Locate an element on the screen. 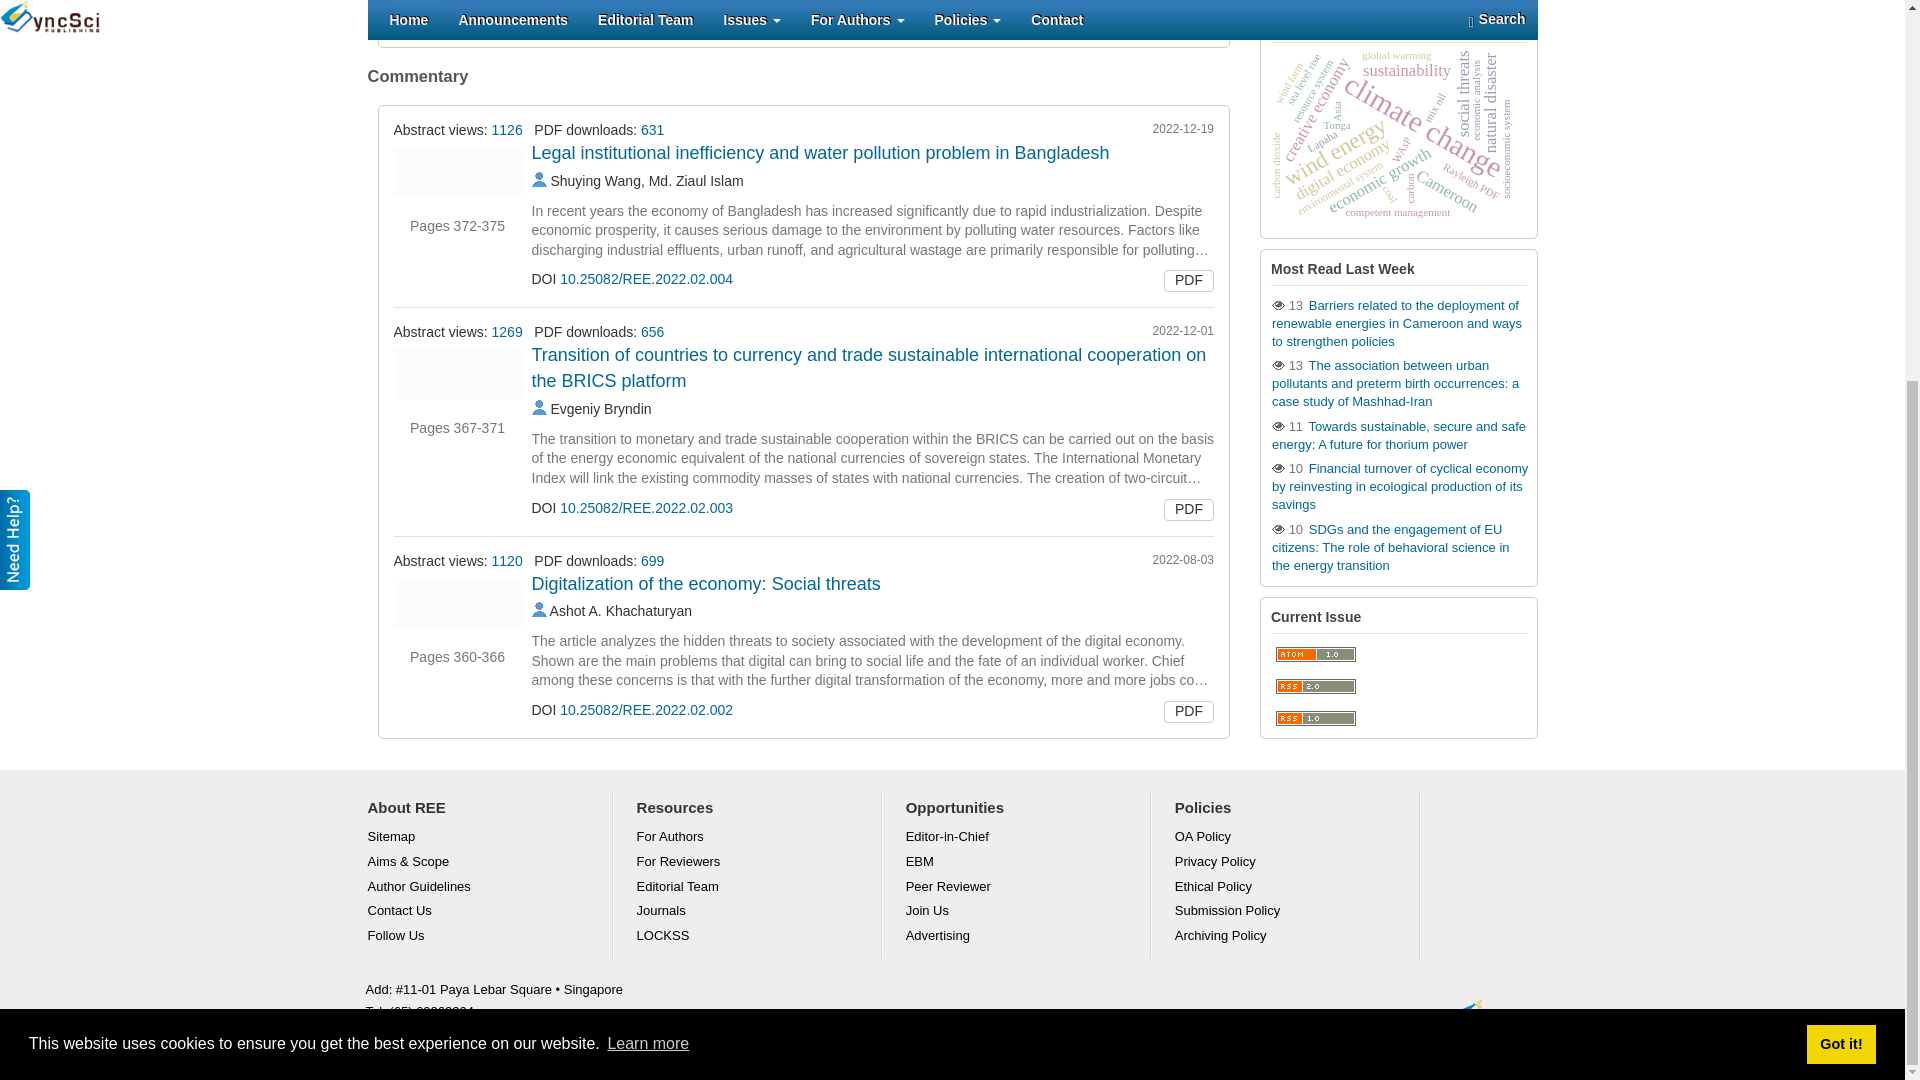 The width and height of the screenshot is (1920, 1080). Got it! is located at coordinates (1840, 467).